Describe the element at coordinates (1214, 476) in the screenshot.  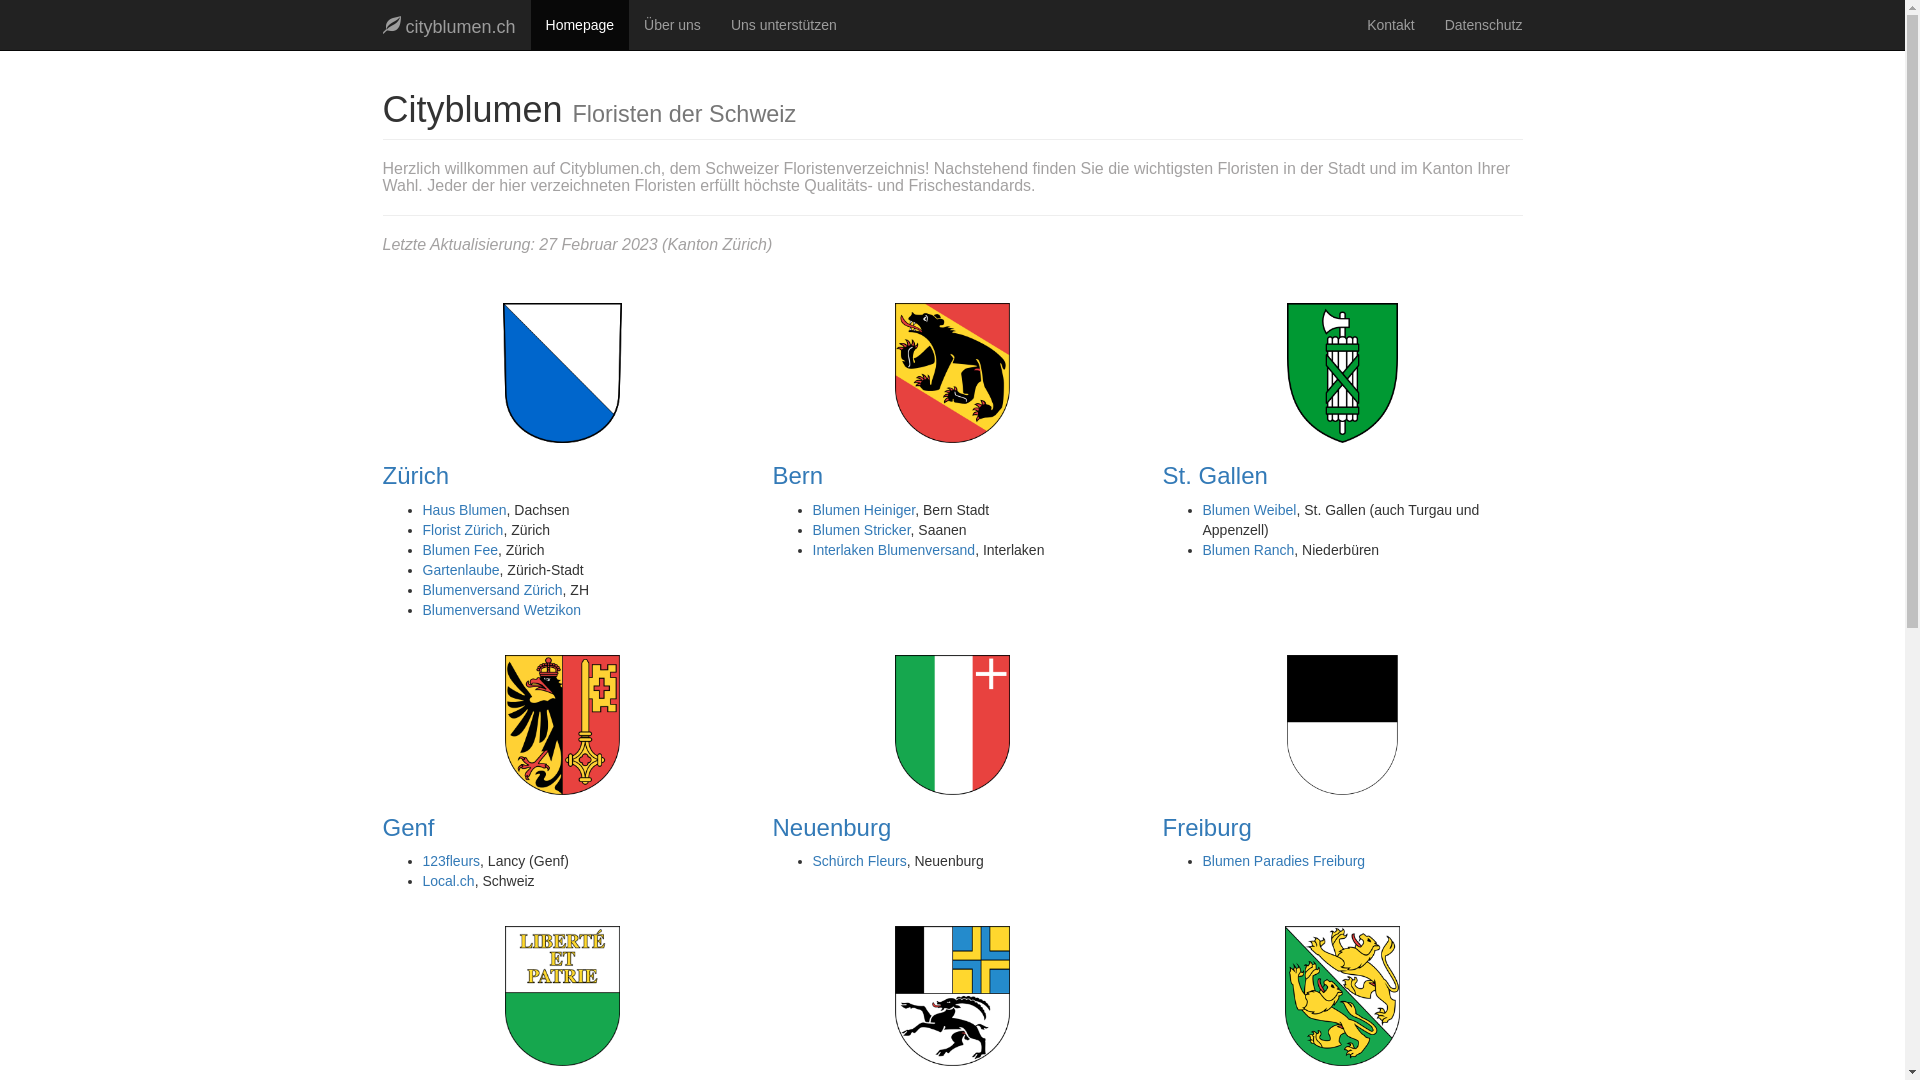
I see `St. Gallen` at that location.